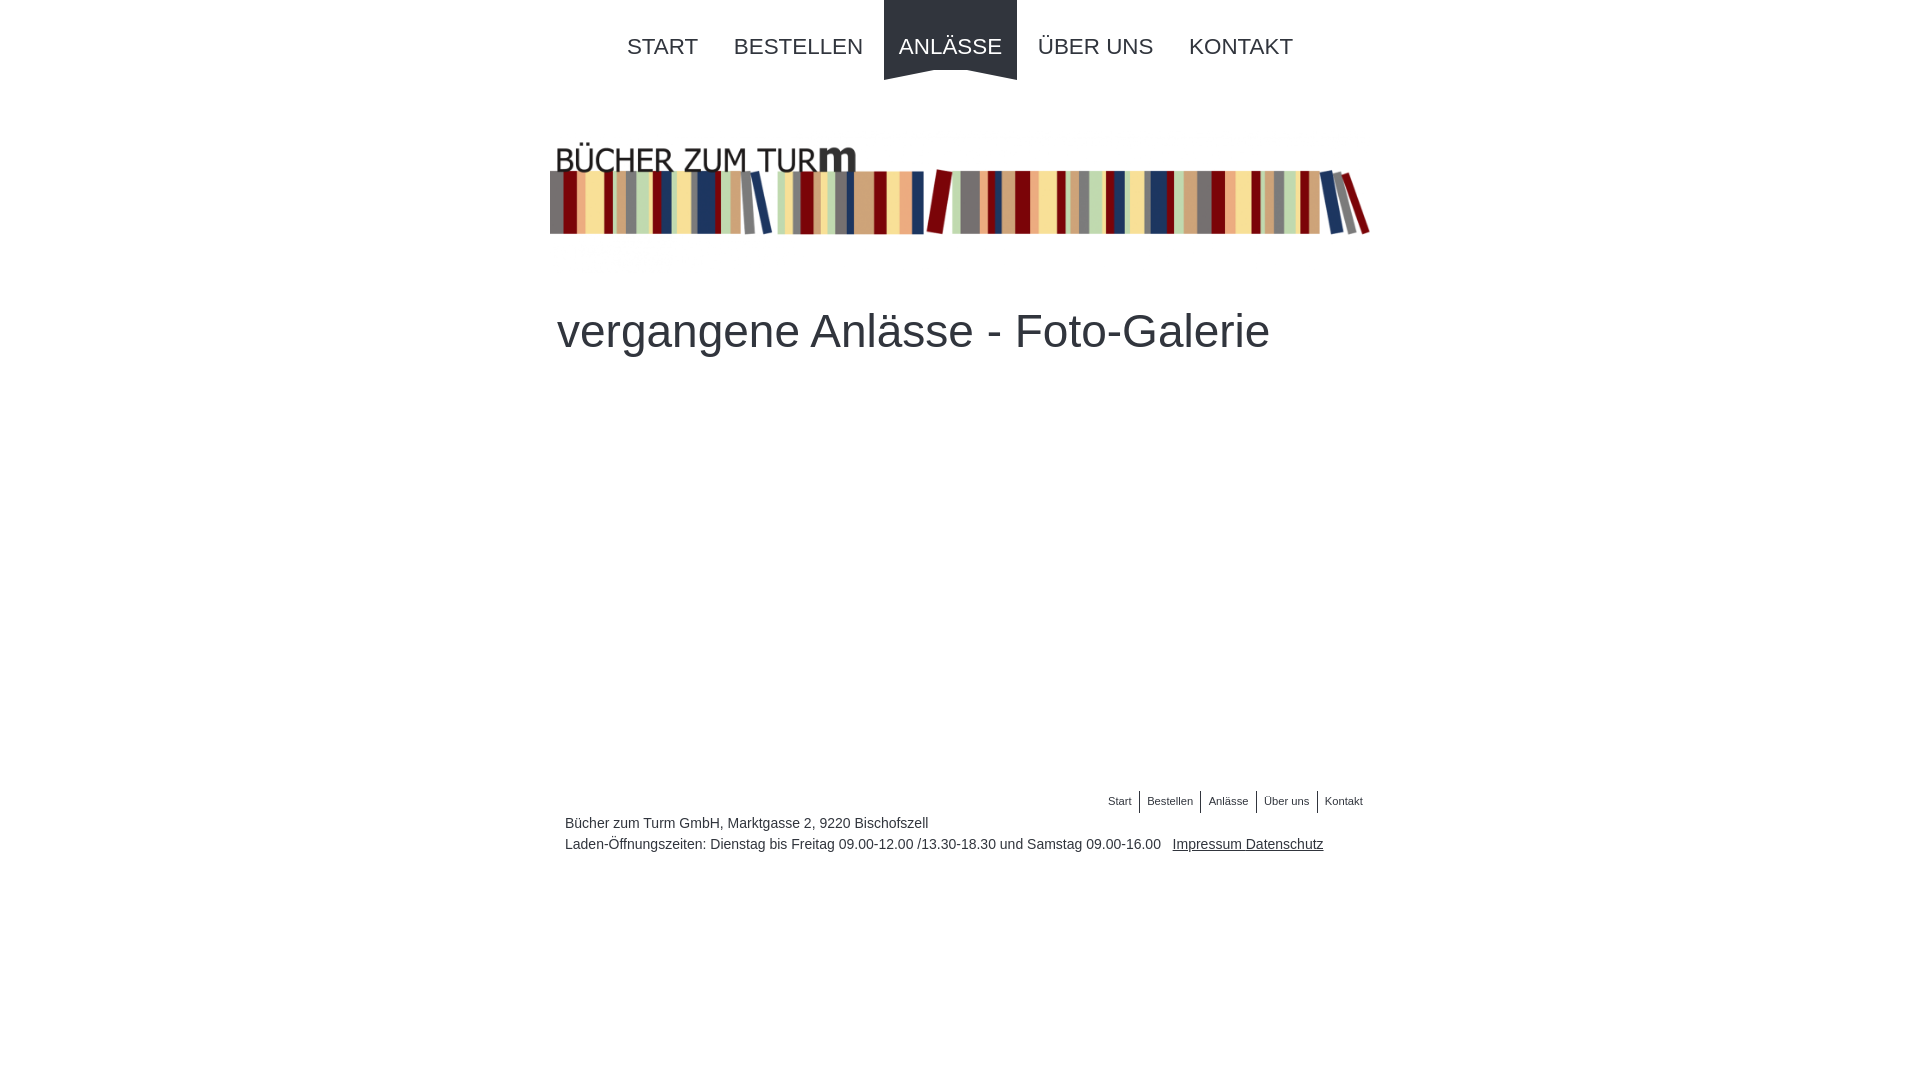 The width and height of the screenshot is (1920, 1080). I want to click on Lesung Alex Capus - Januar 2017, so click(1124, 556).